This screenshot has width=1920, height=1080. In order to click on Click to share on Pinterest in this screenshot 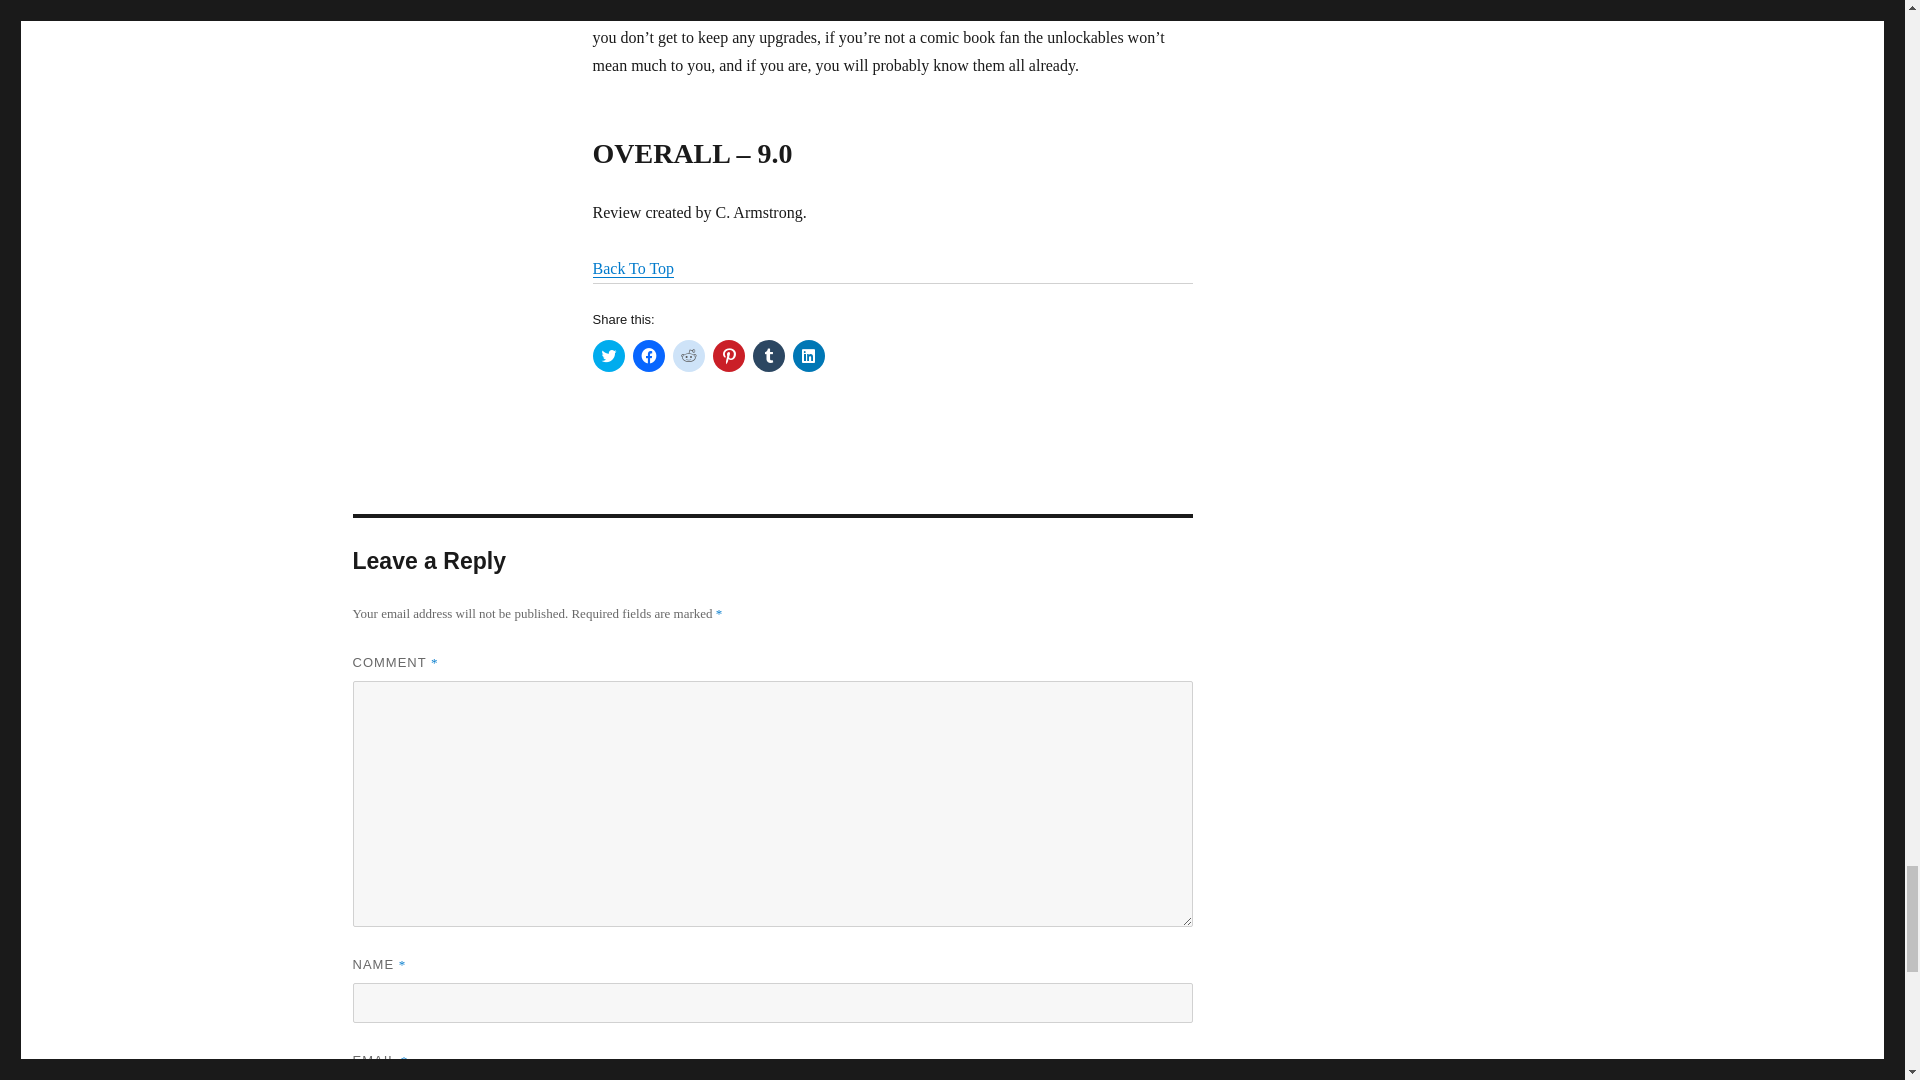, I will do `click(728, 356)`.